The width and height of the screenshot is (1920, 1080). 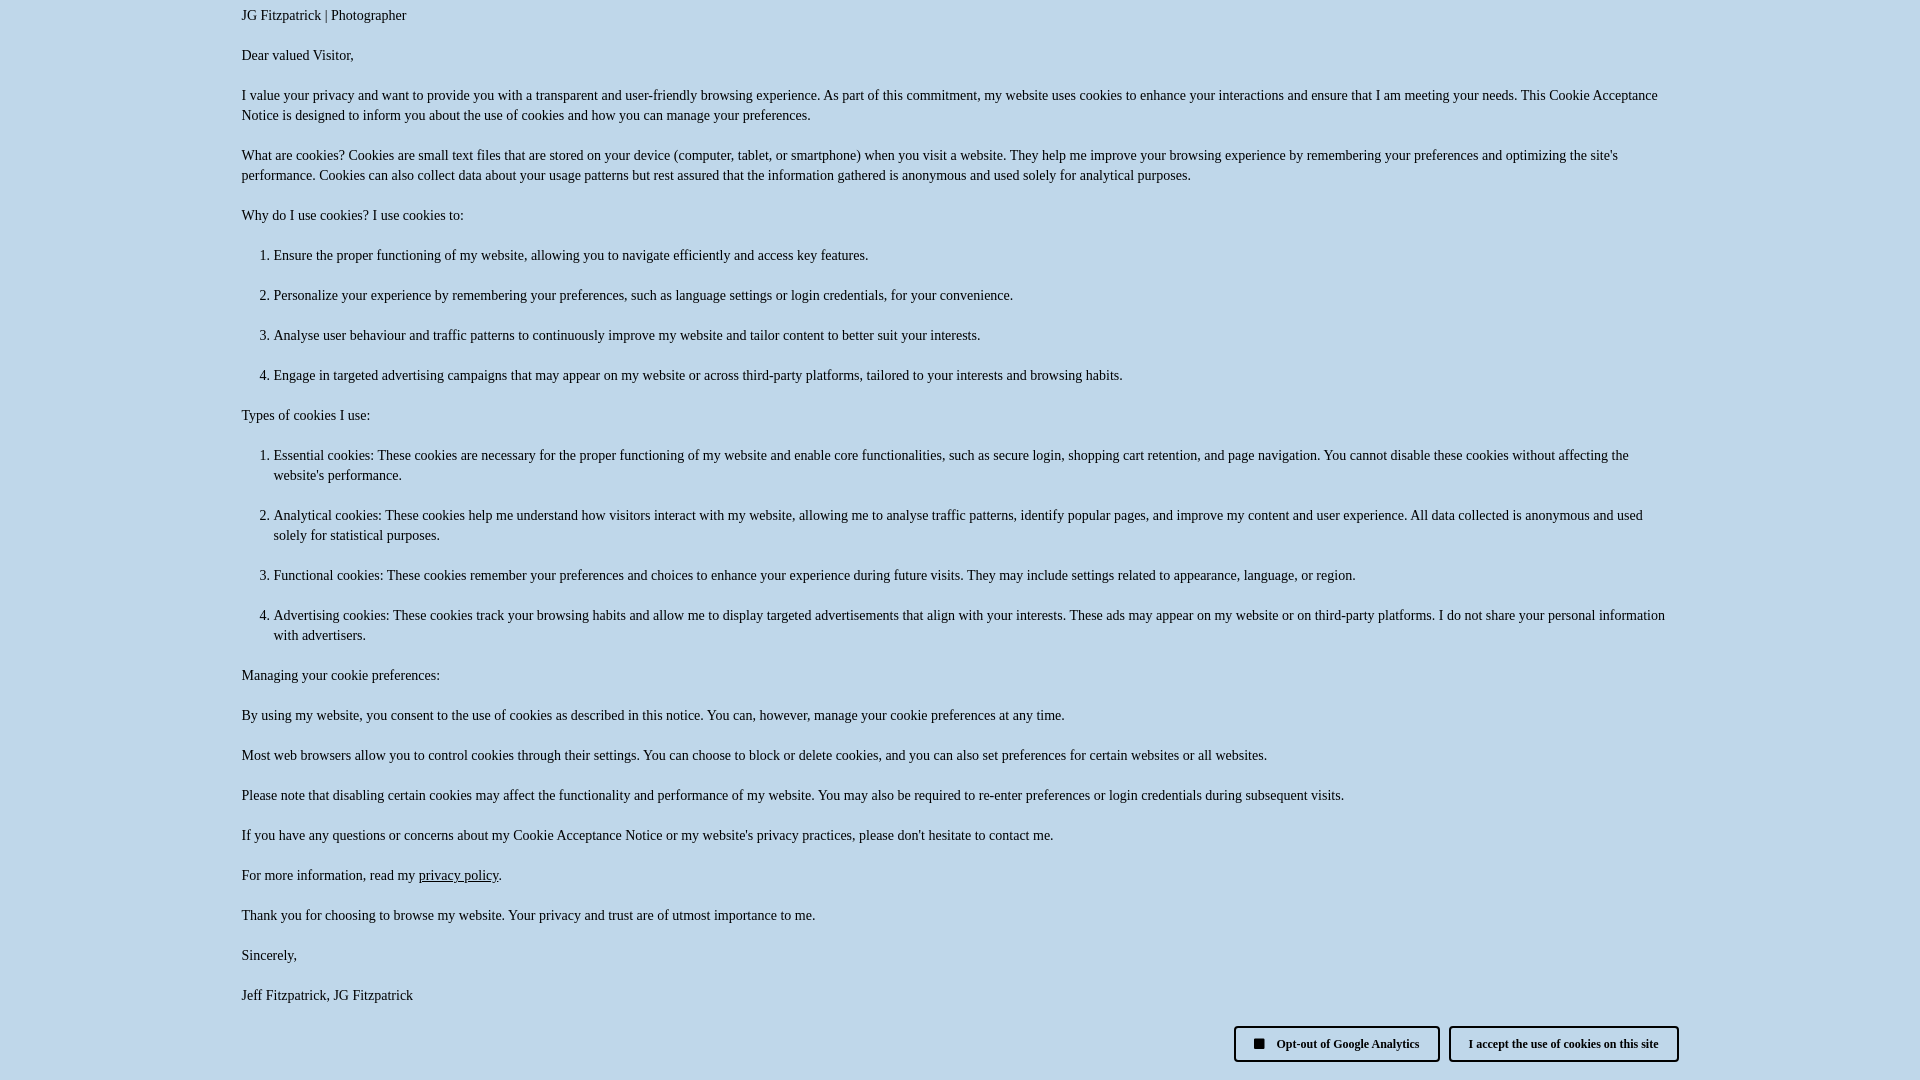 I want to click on Home, so click(x=42, y=24).